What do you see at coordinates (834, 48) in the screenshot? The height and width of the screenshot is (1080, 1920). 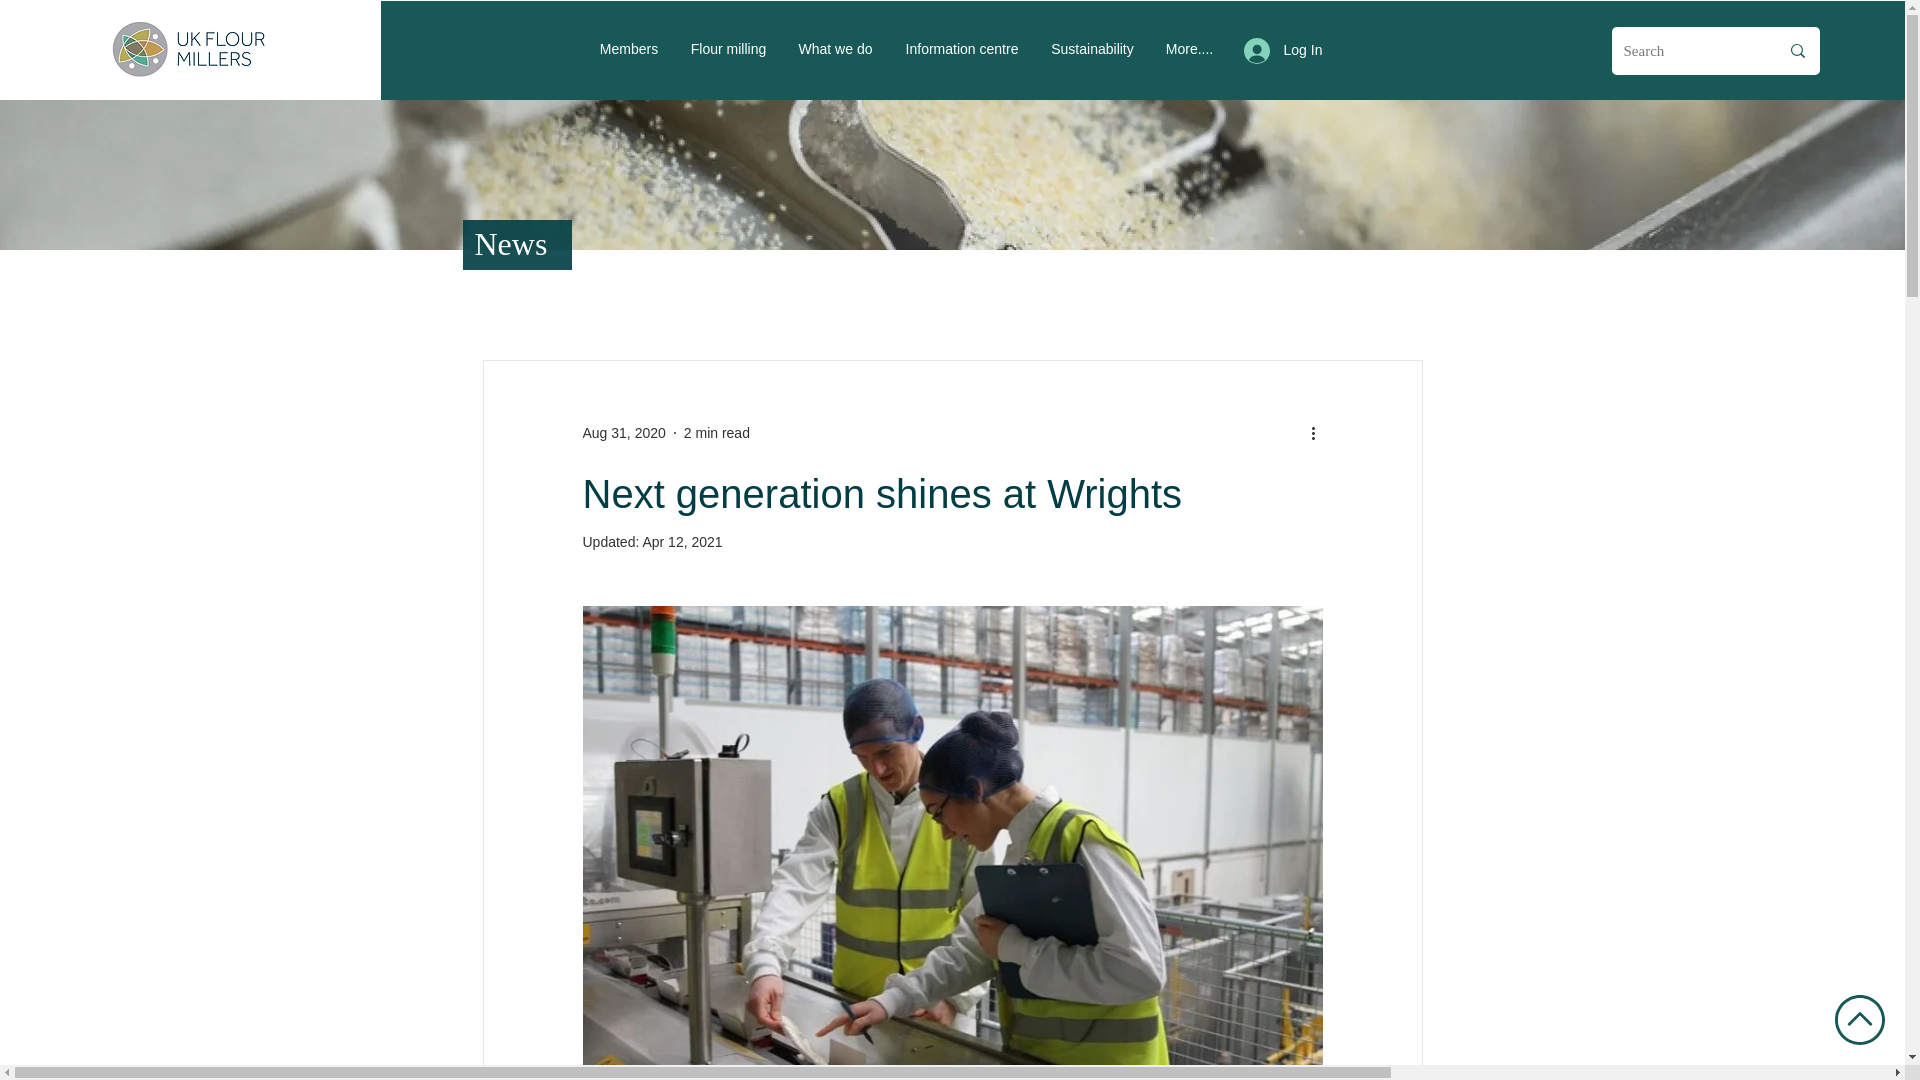 I see `What we do` at bounding box center [834, 48].